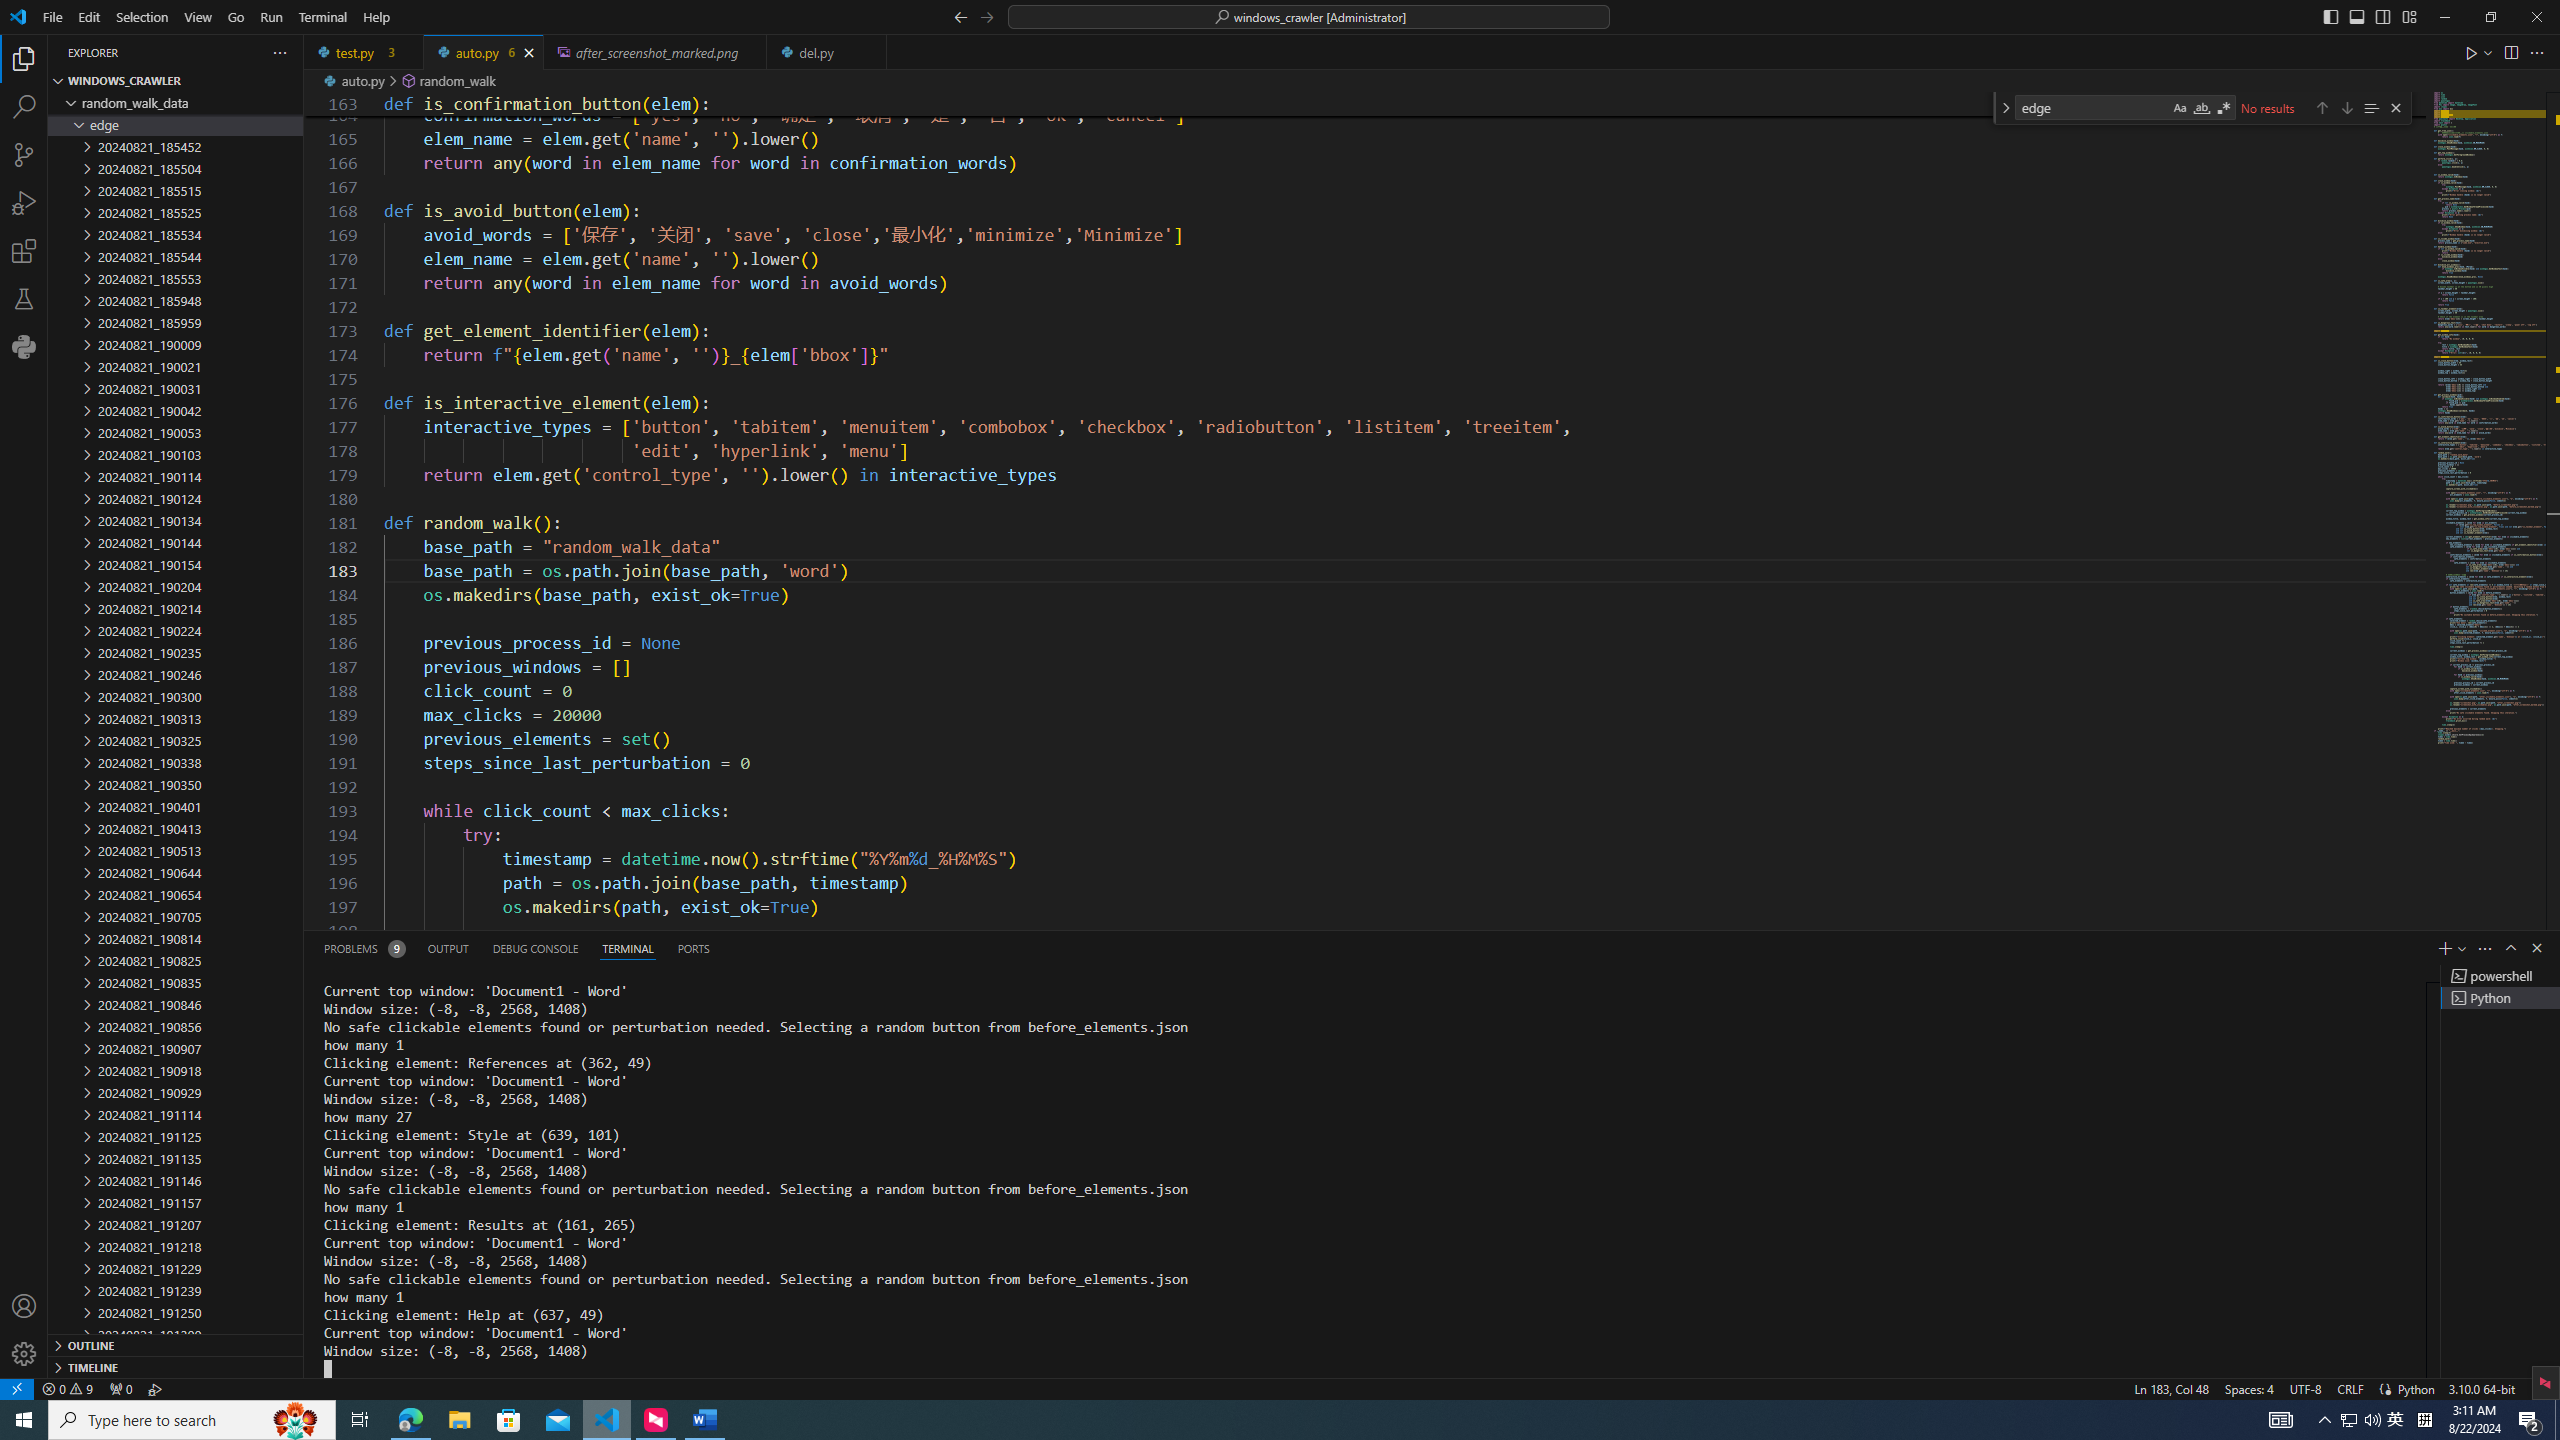 This screenshot has height=1440, width=2560. Describe the element at coordinates (2224, 108) in the screenshot. I see `Use Regular Expression (Alt+R)` at that location.